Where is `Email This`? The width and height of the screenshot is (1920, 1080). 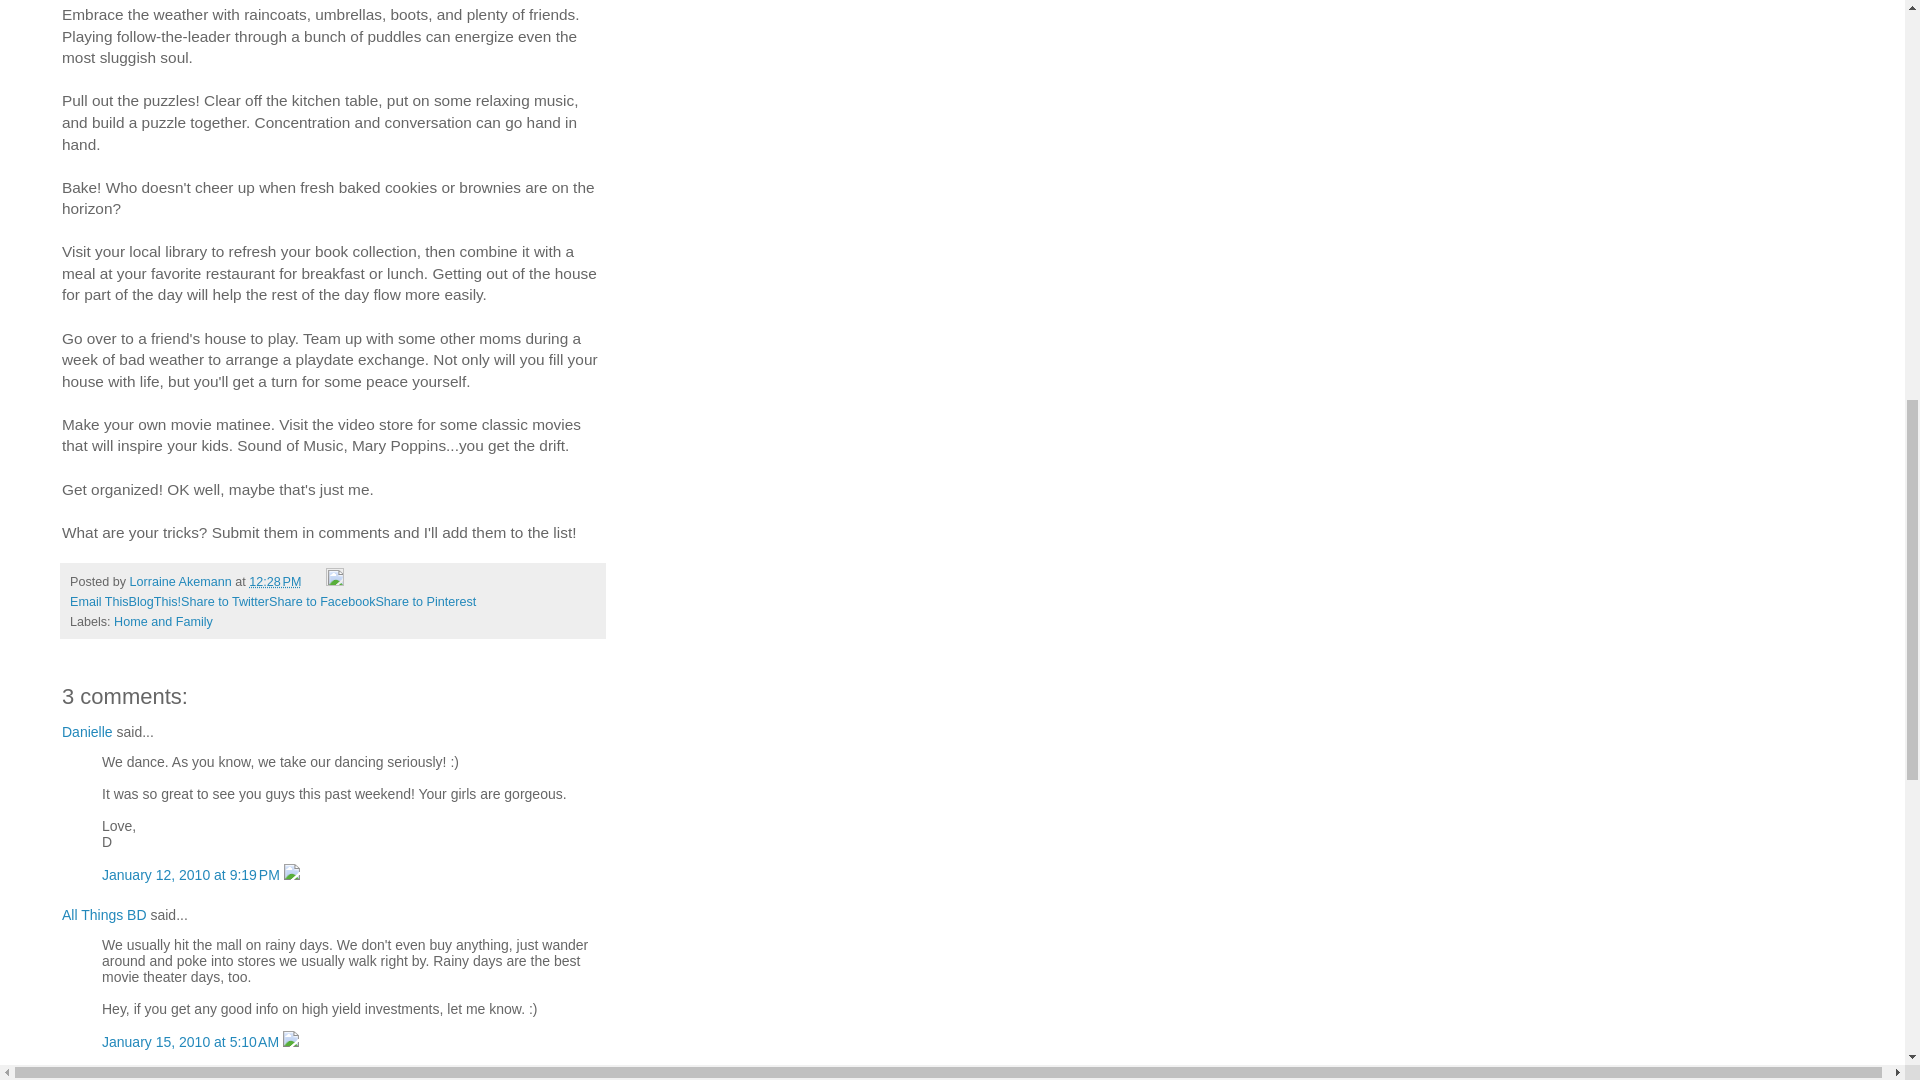 Email This is located at coordinates (98, 602).